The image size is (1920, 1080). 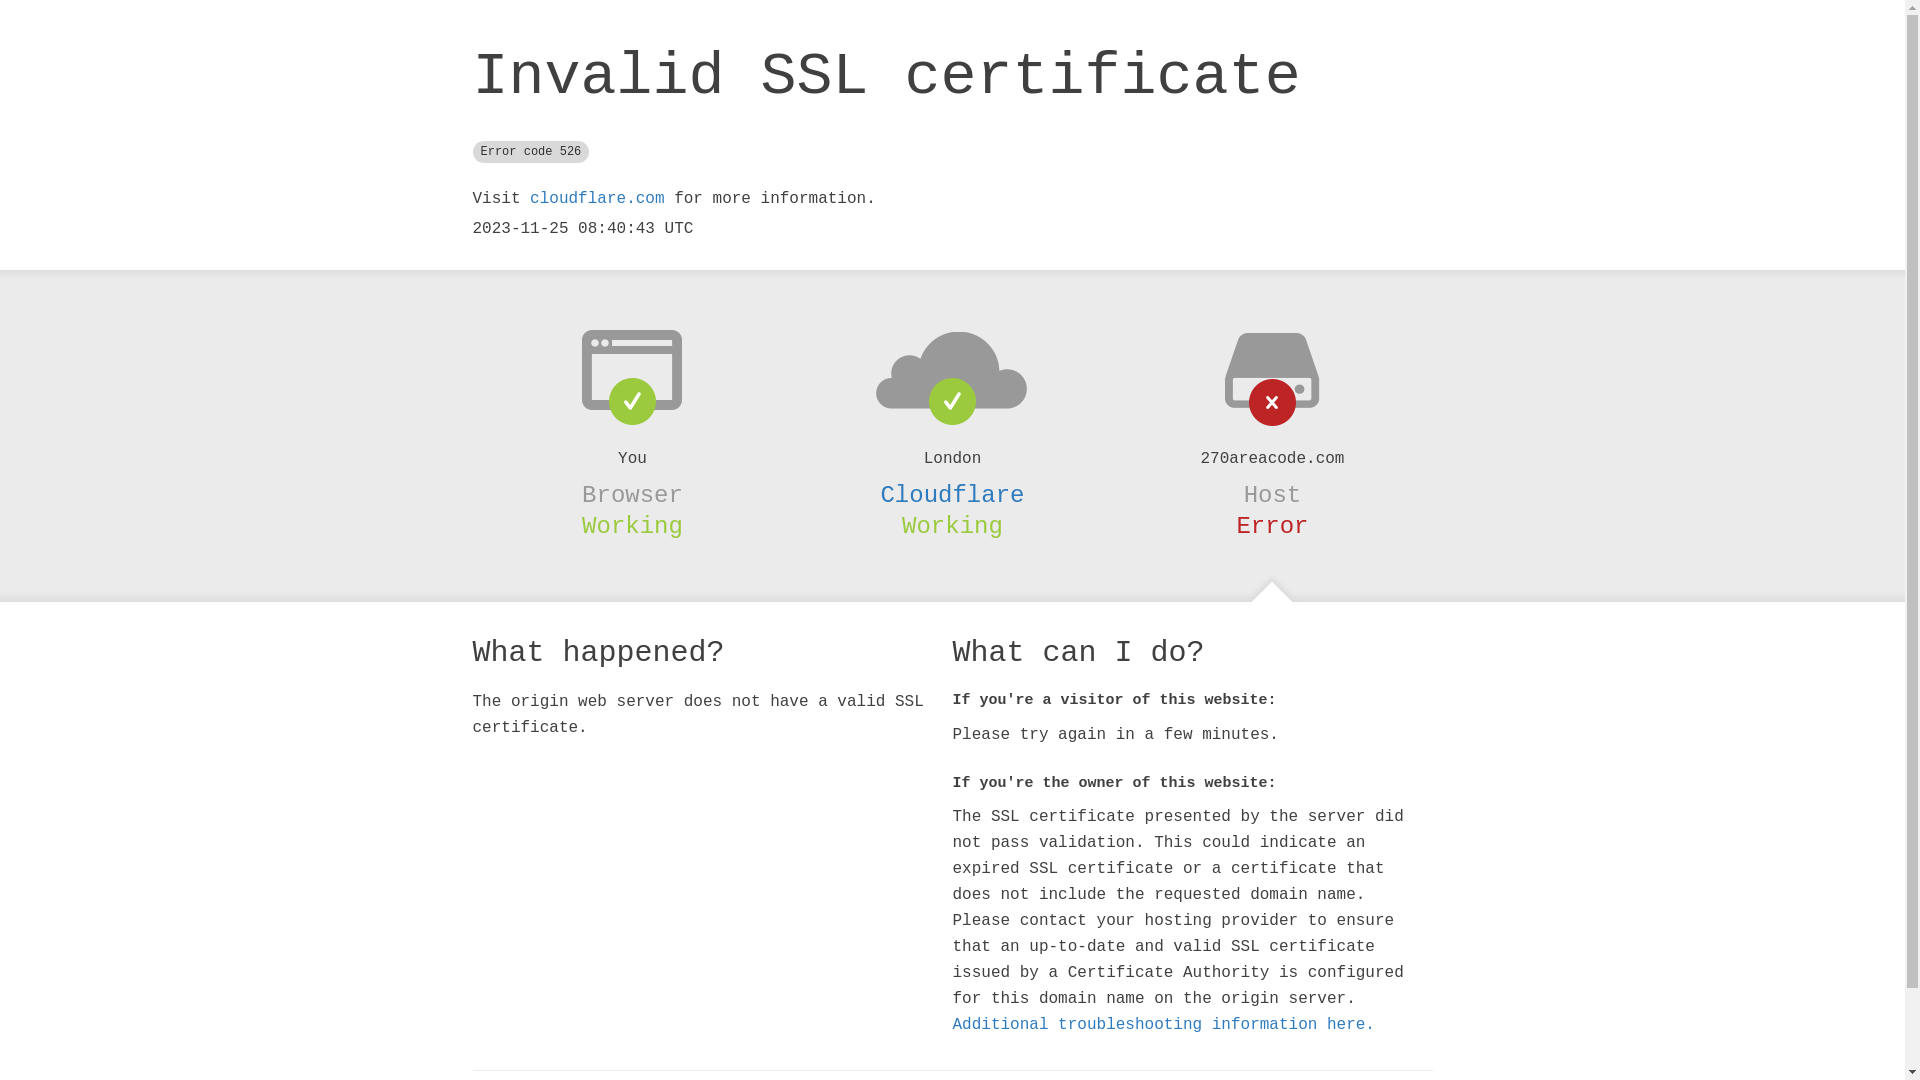 What do you see at coordinates (952, 495) in the screenshot?
I see `Cloudflare` at bounding box center [952, 495].